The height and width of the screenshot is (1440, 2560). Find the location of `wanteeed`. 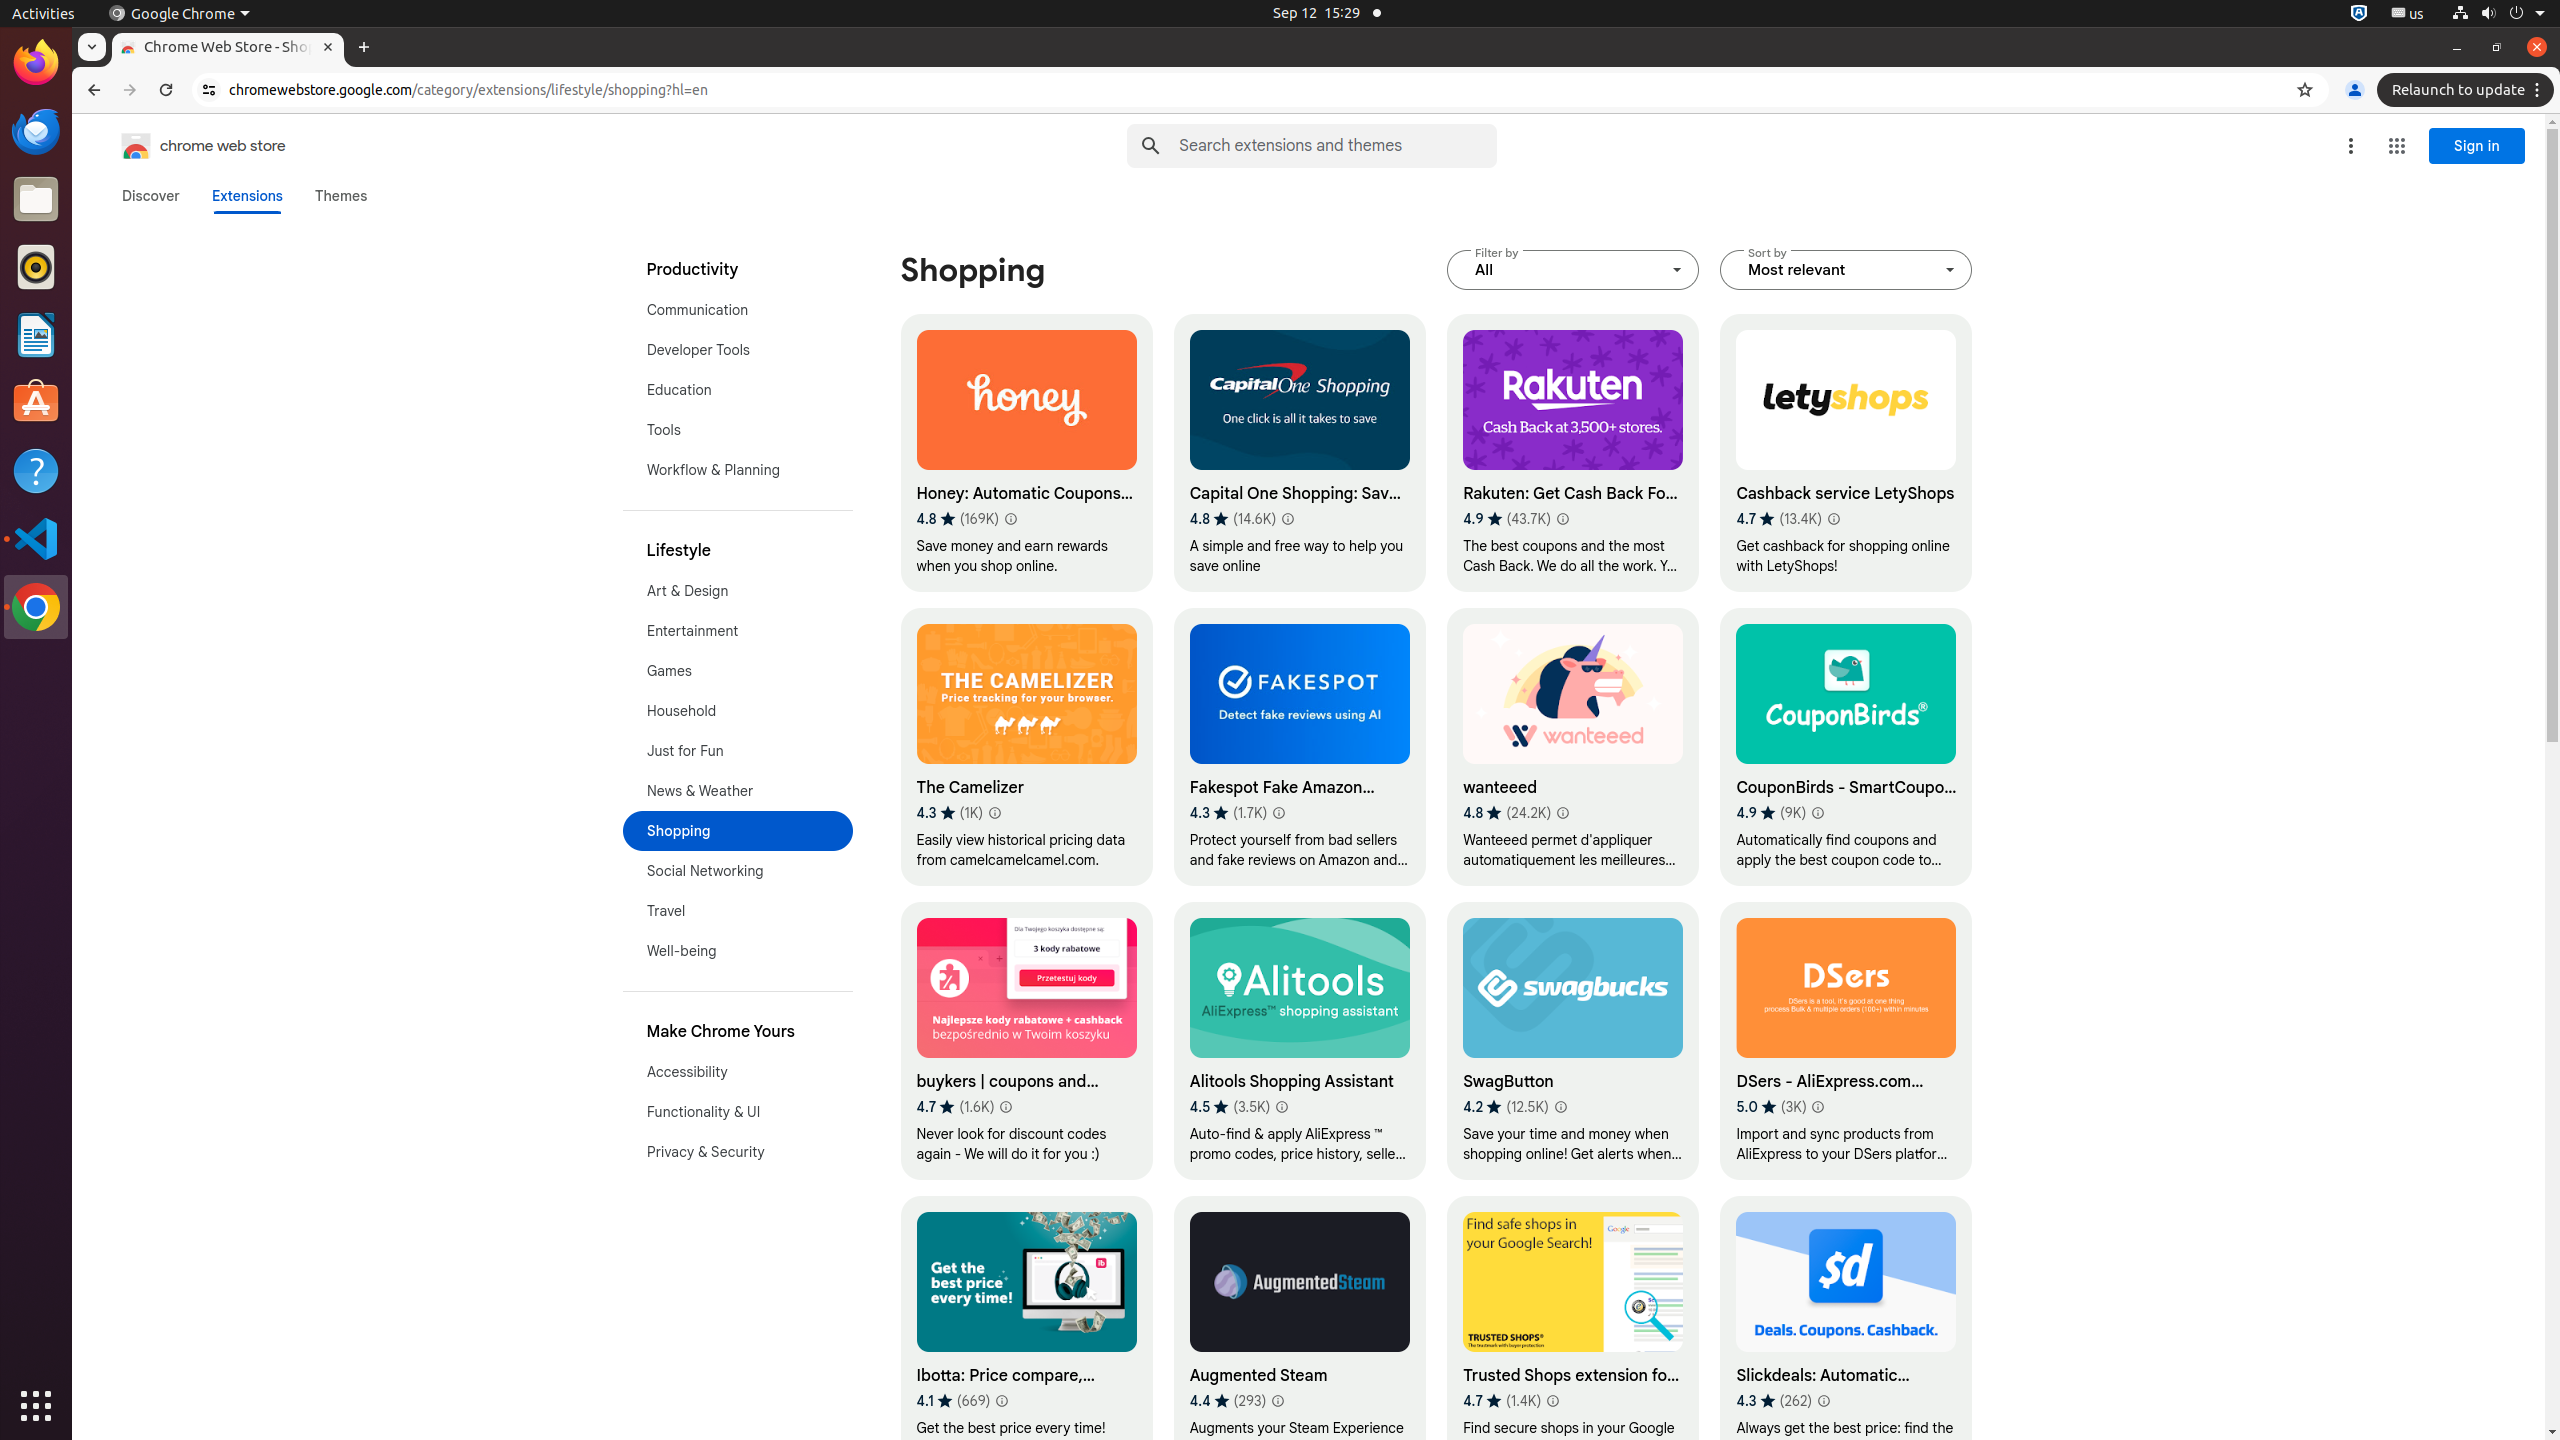

wanteeed is located at coordinates (1574, 747).